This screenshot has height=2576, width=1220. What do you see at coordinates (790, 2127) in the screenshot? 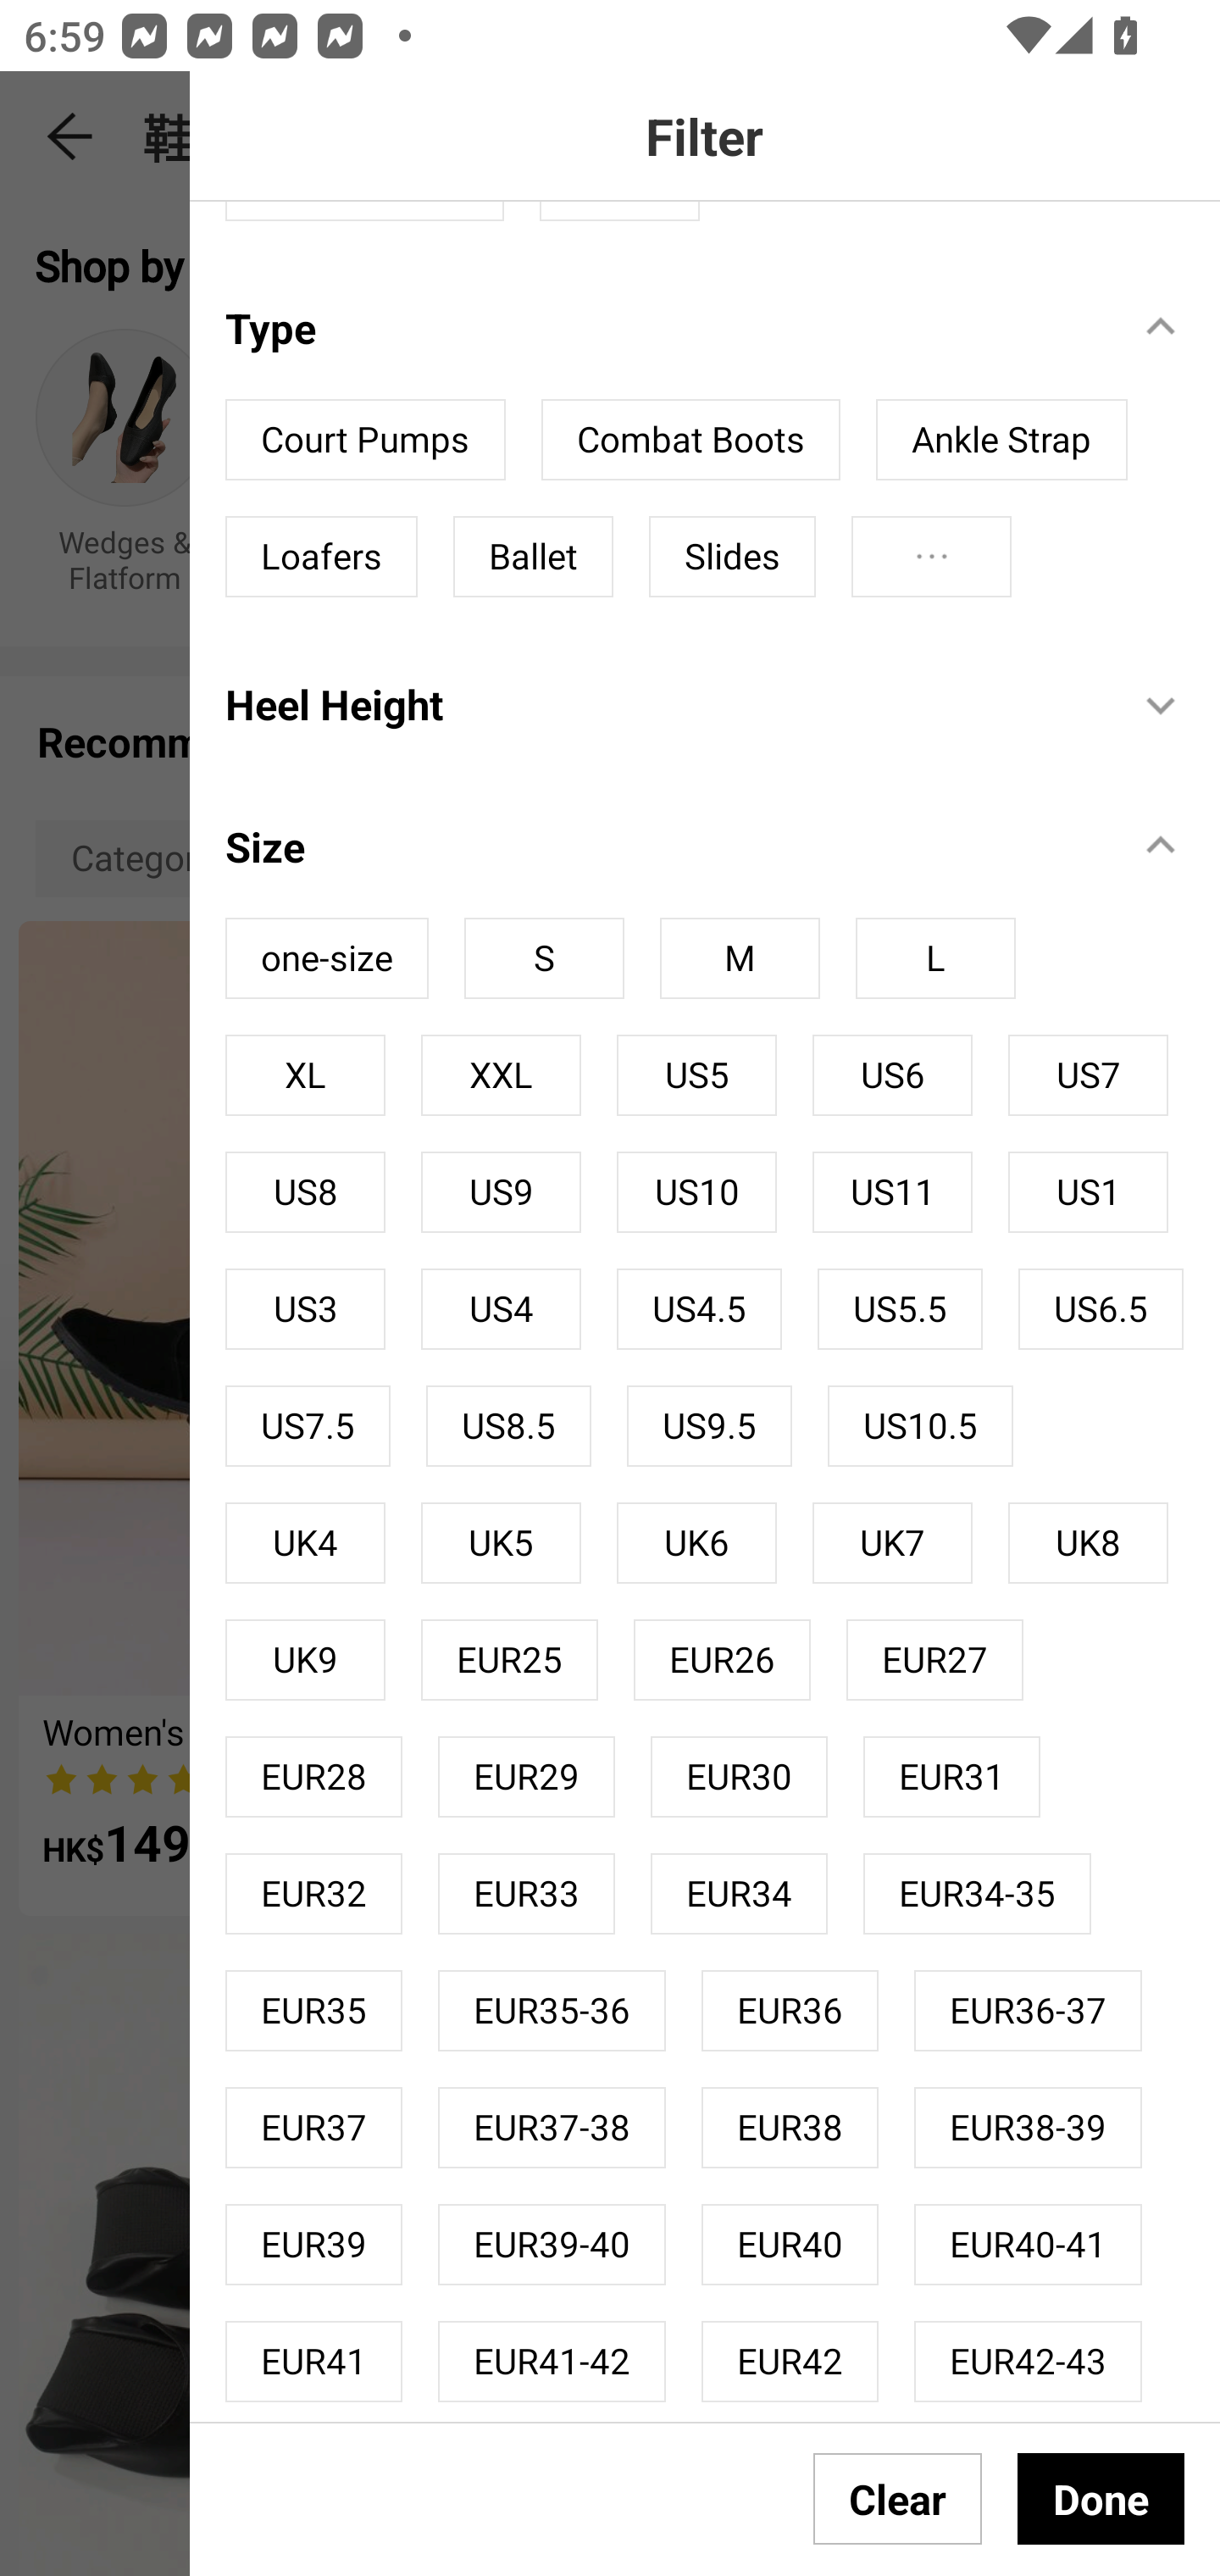
I see `EUR38` at bounding box center [790, 2127].